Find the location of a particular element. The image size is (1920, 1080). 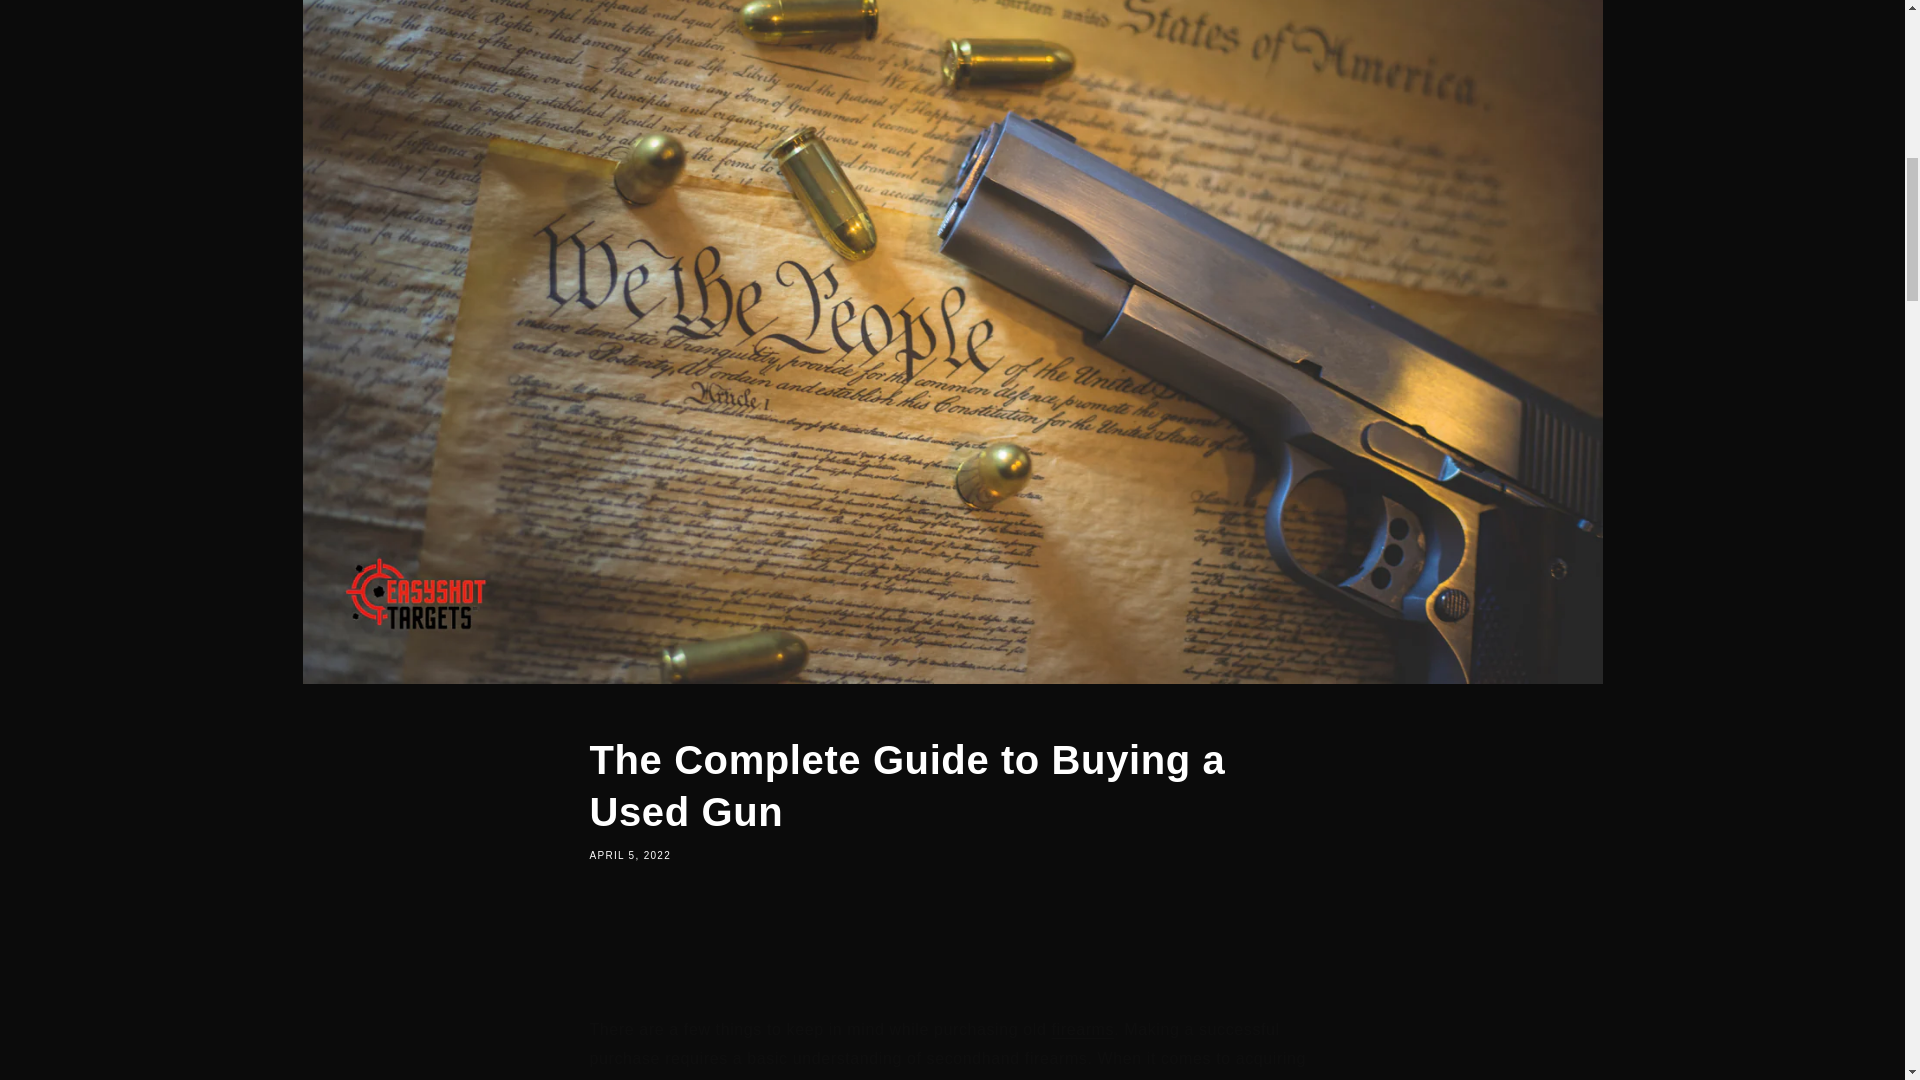

Share is located at coordinates (952, 933).